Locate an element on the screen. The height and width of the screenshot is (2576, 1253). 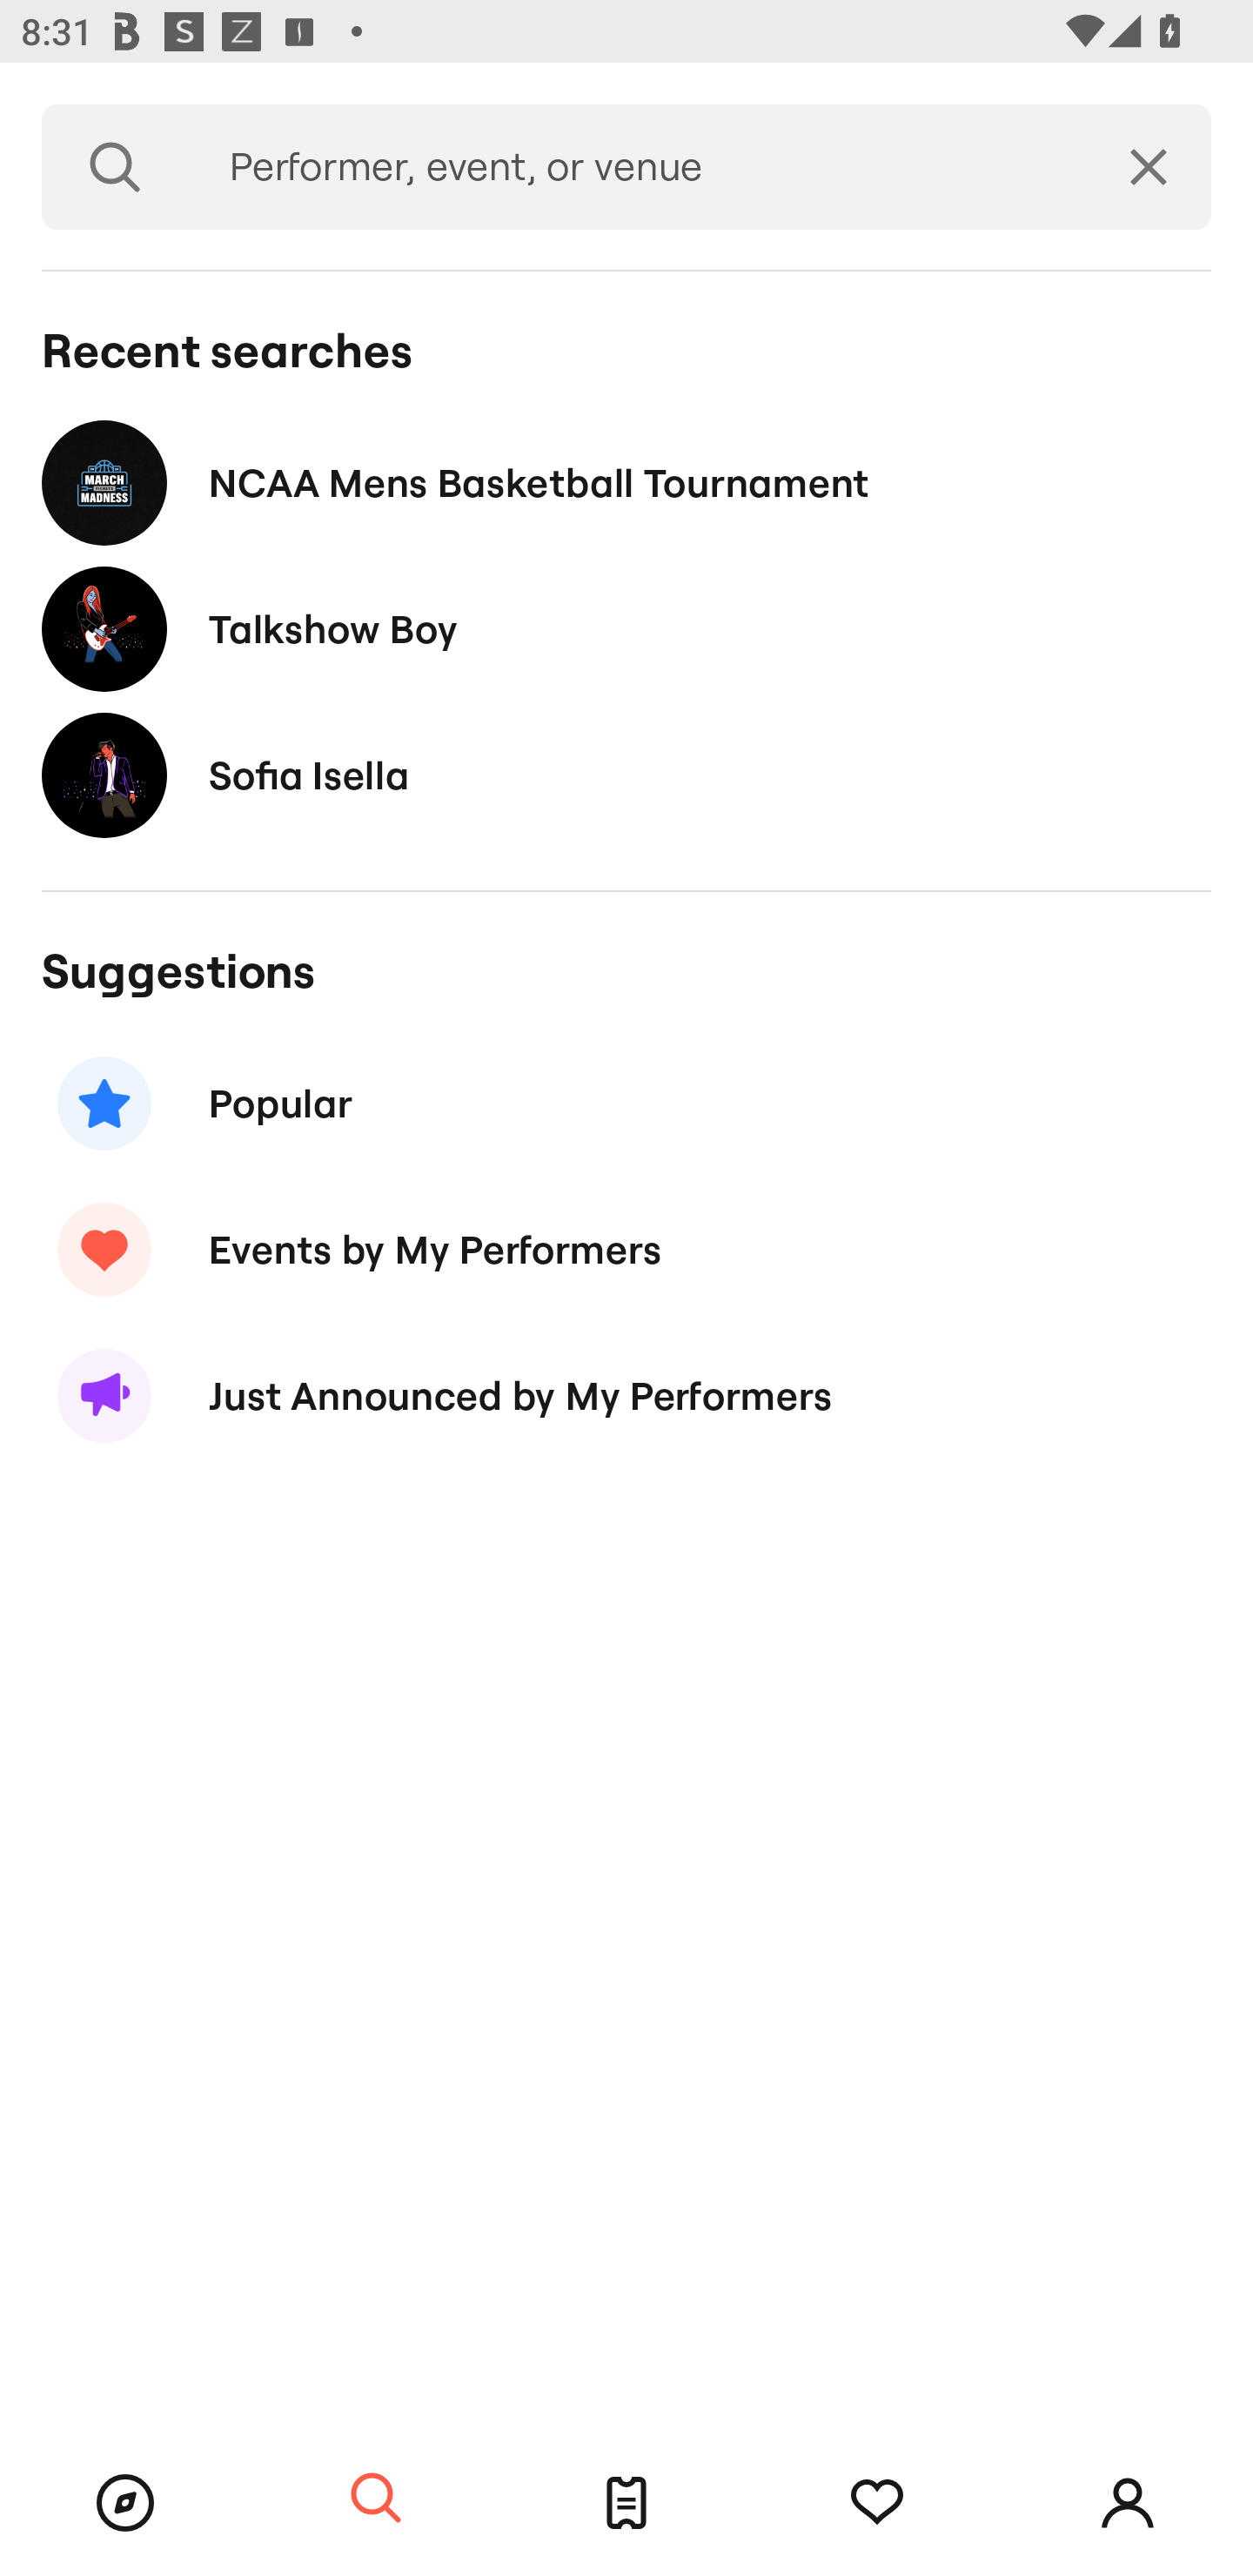
Tracking is located at coordinates (877, 2503).